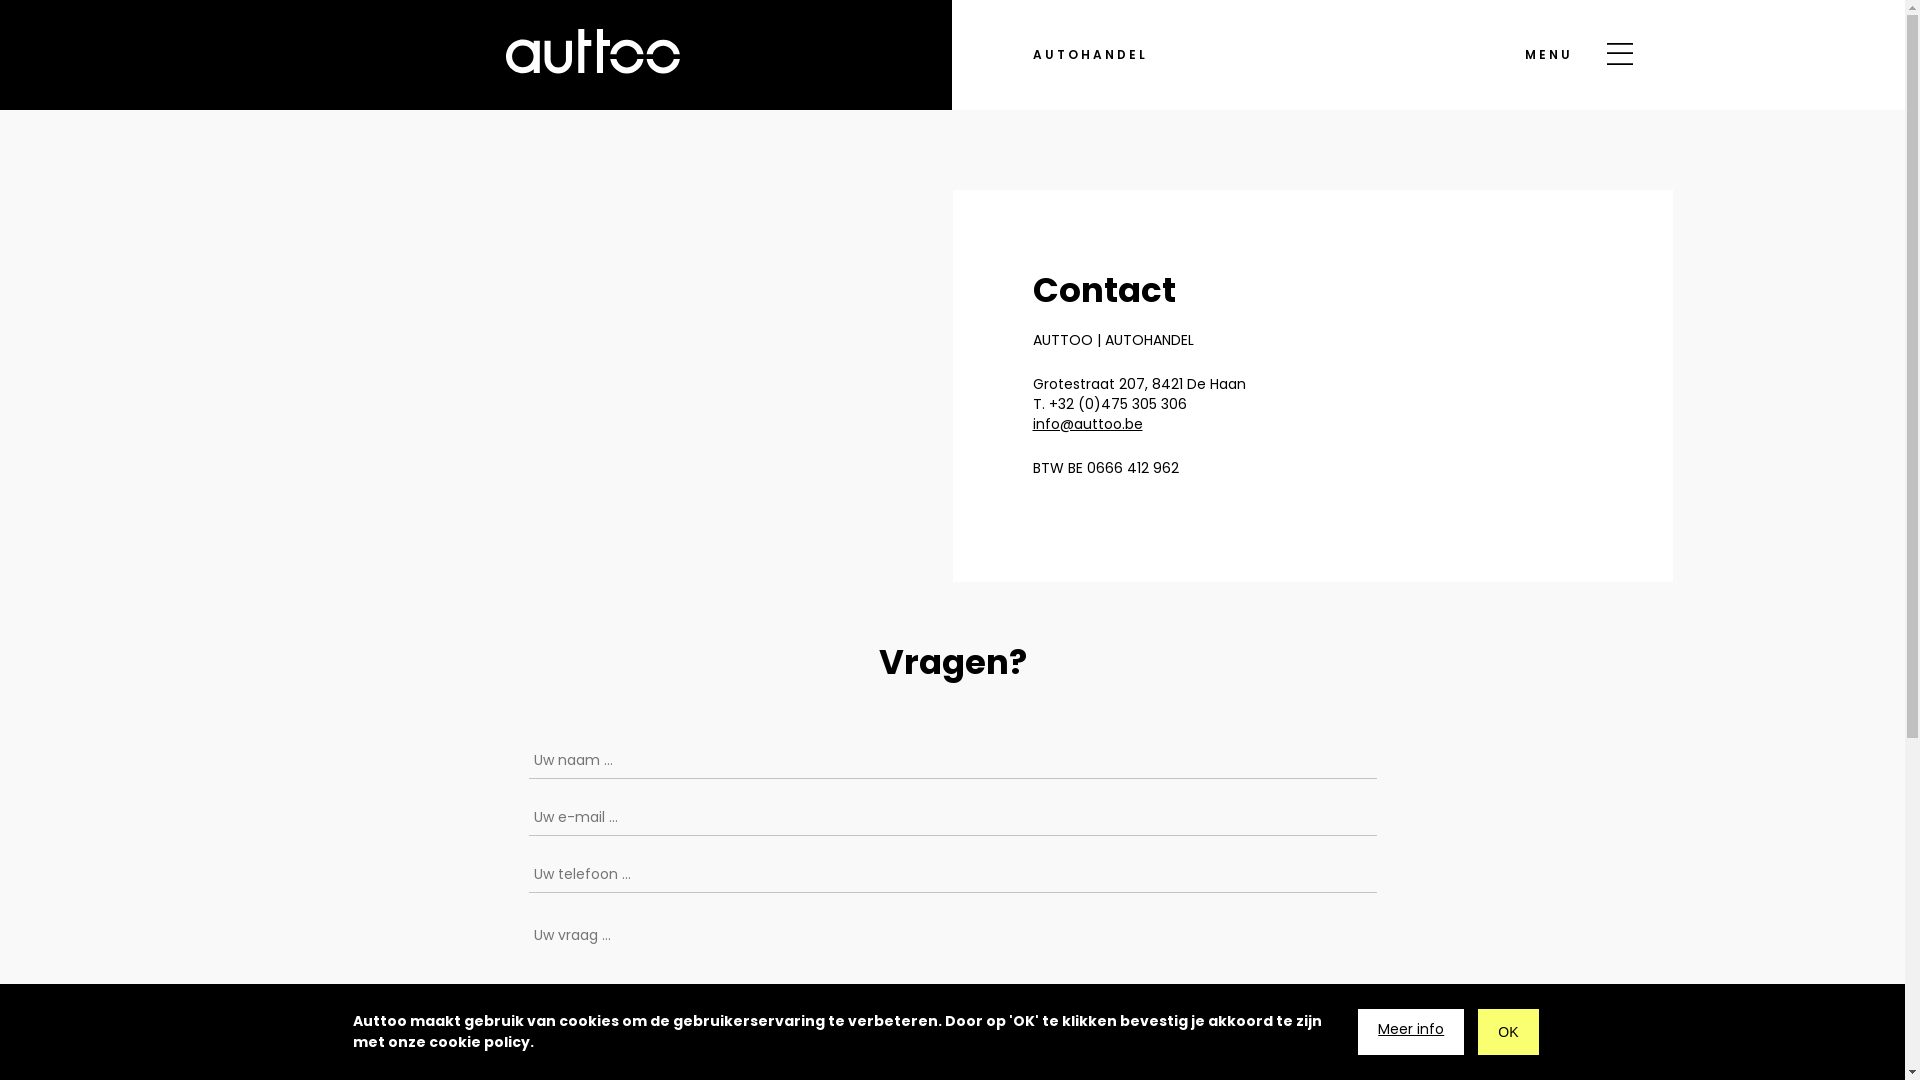  What do you see at coordinates (1508, 1032) in the screenshot?
I see `OK` at bounding box center [1508, 1032].